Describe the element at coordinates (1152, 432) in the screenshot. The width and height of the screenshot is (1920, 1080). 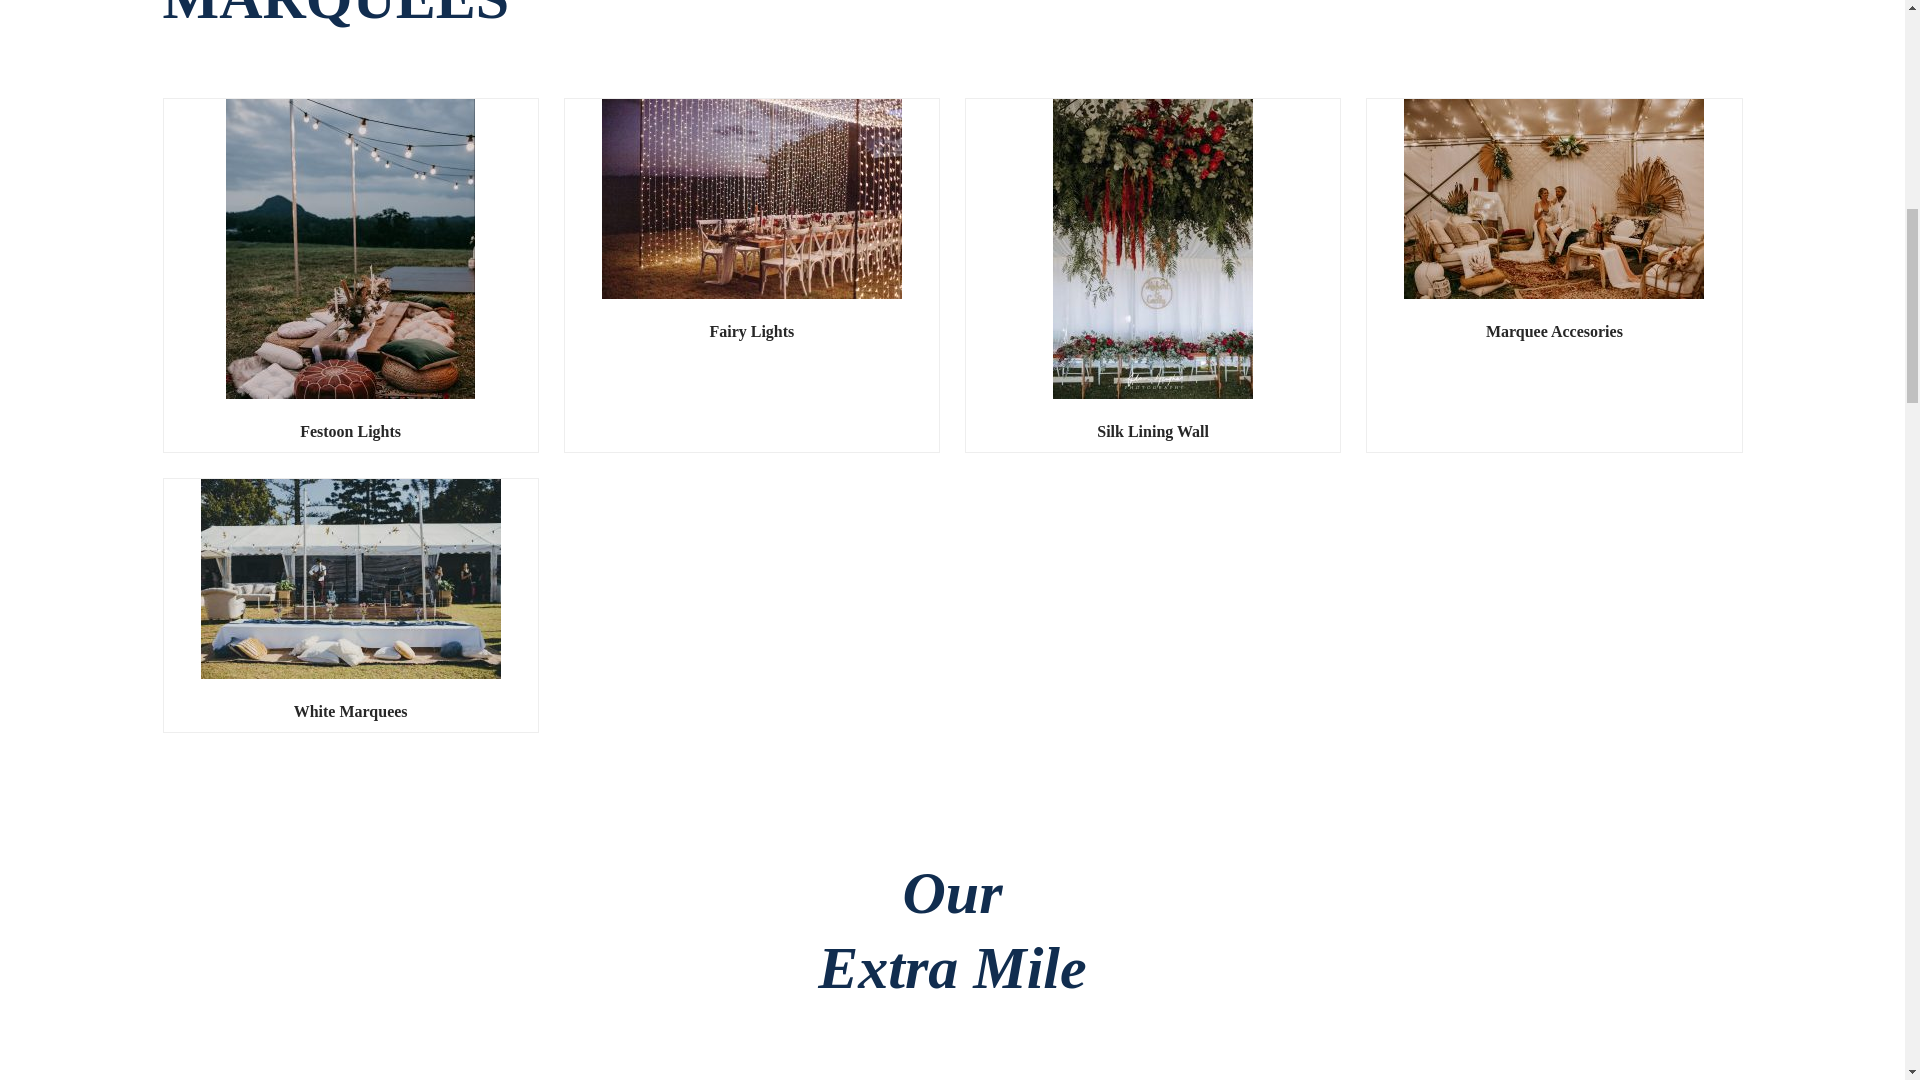
I see `Silk Lining Wall` at that location.